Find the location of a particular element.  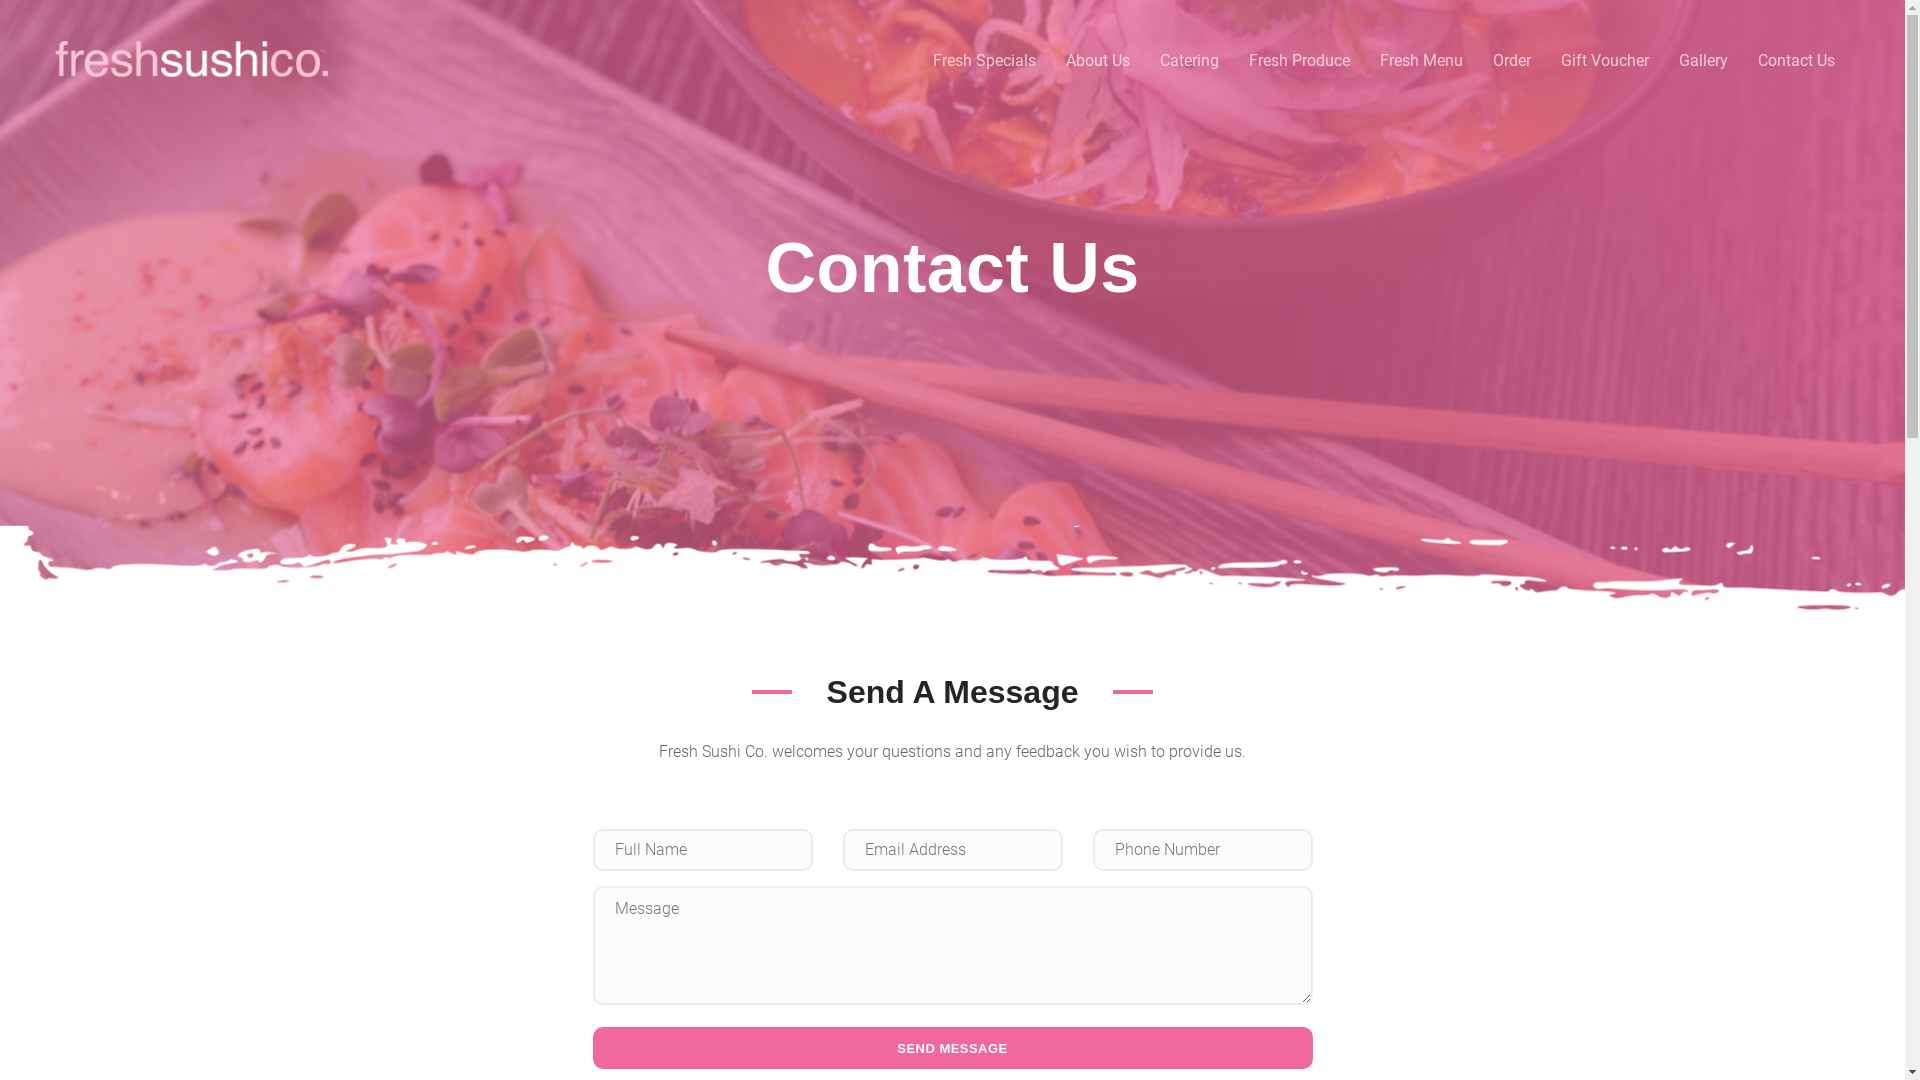

Fresh Menu is located at coordinates (1422, 61).